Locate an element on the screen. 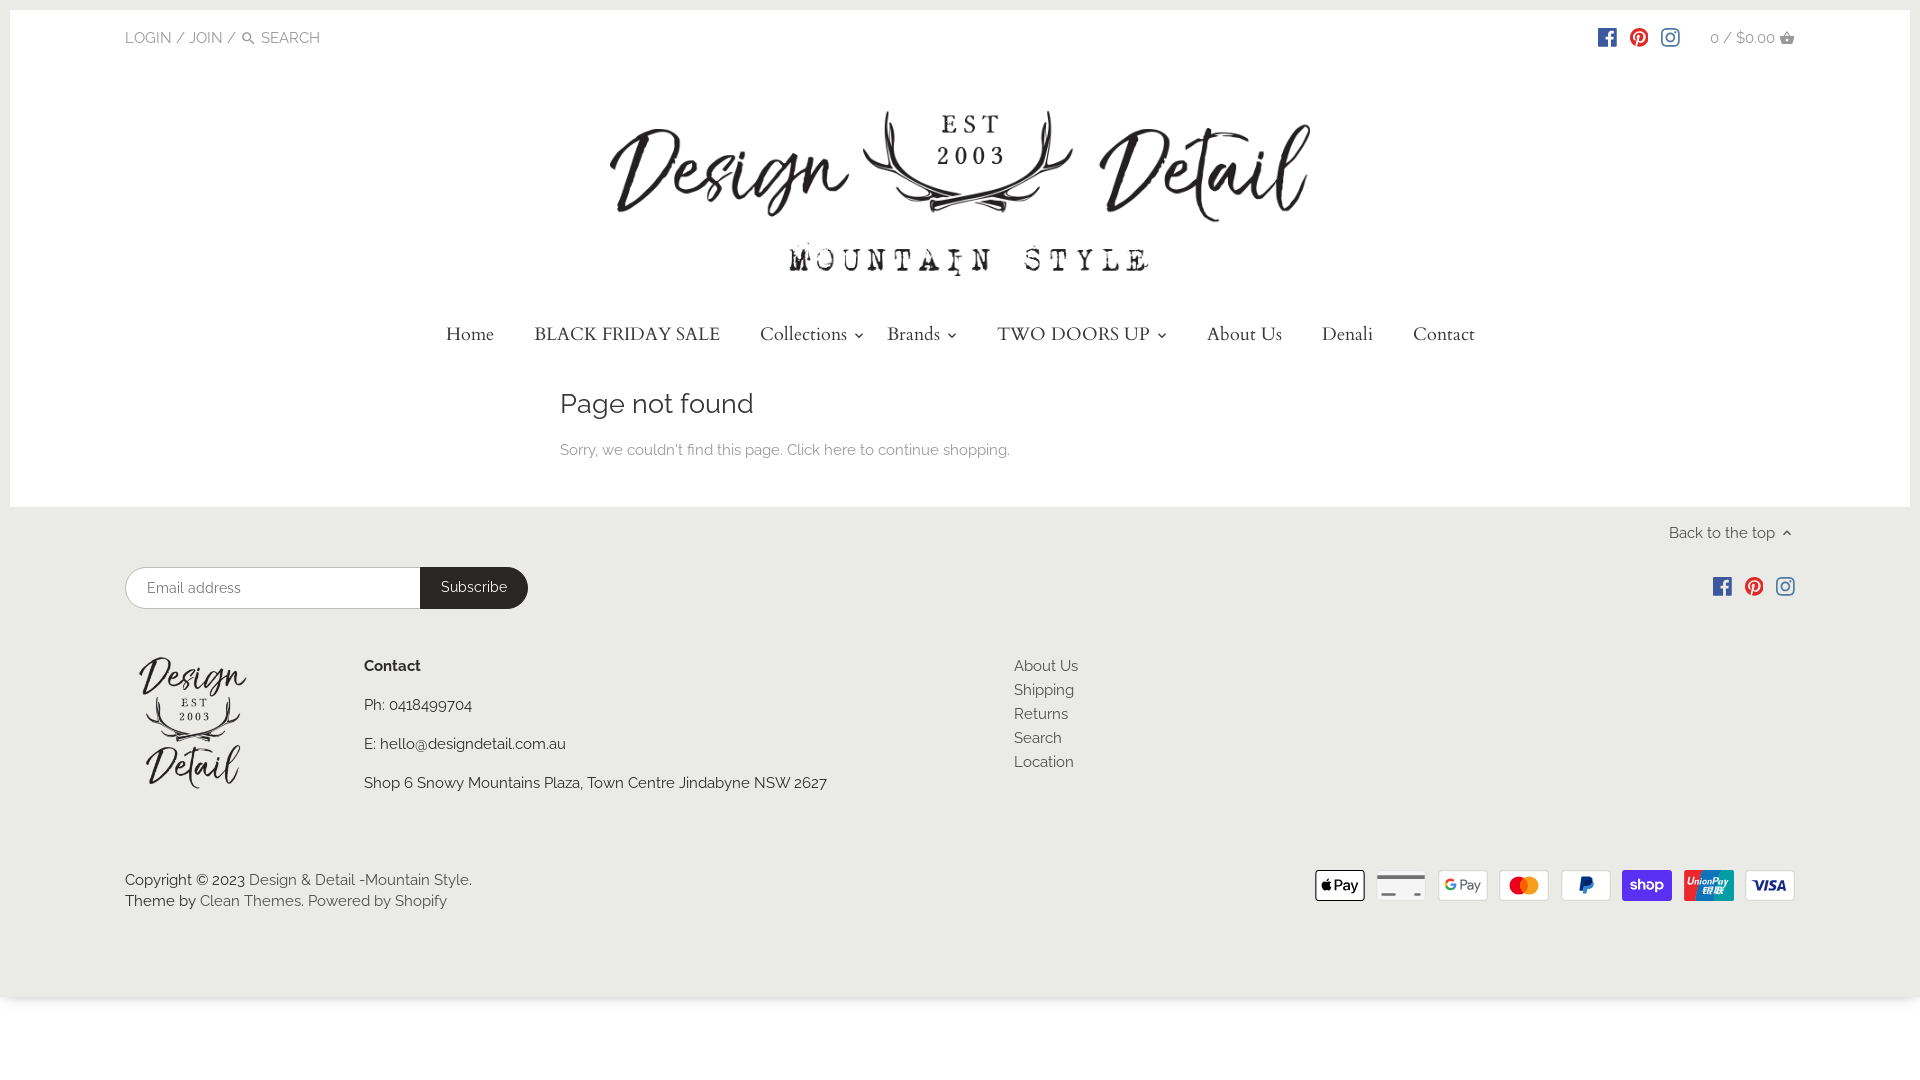  Location is located at coordinates (1044, 762).